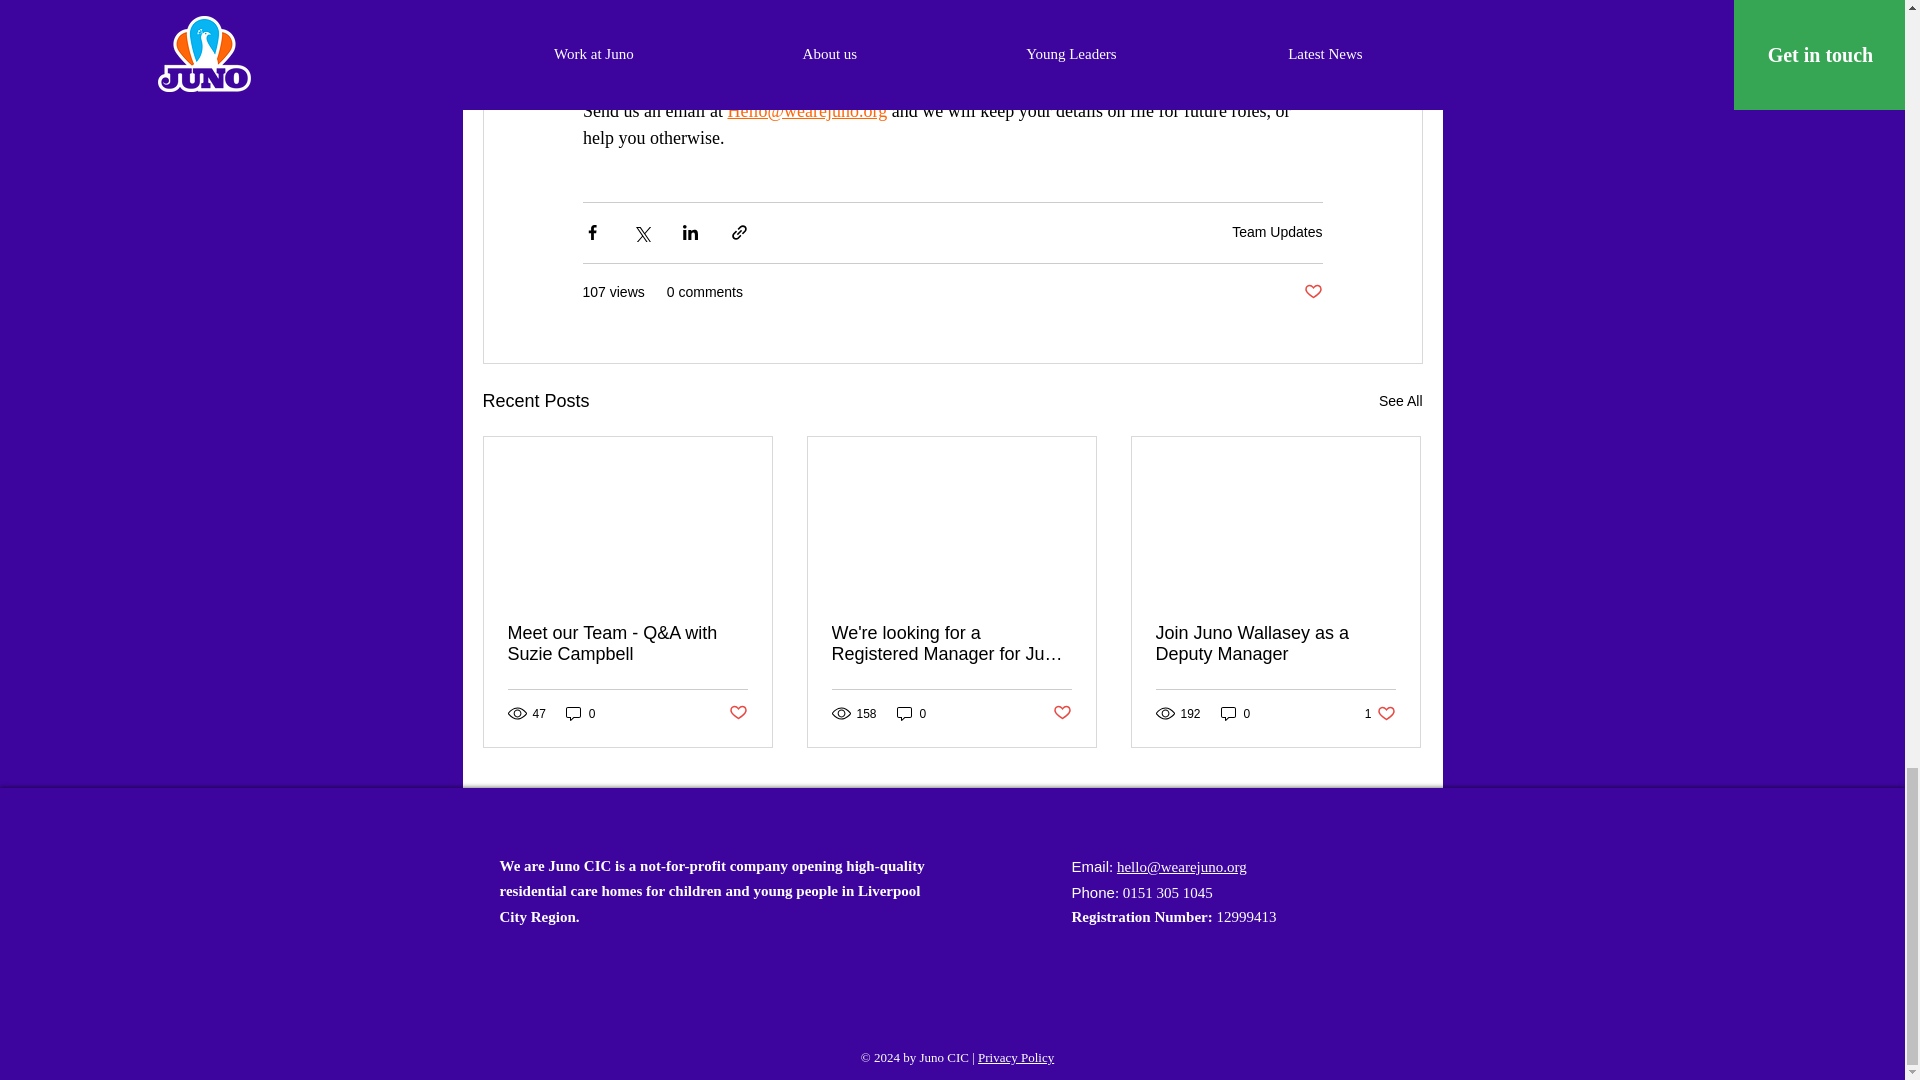 The image size is (1920, 1080). Describe the element at coordinates (951, 644) in the screenshot. I see `We're looking for a Registered Manager for Juno New Brighton` at that location.